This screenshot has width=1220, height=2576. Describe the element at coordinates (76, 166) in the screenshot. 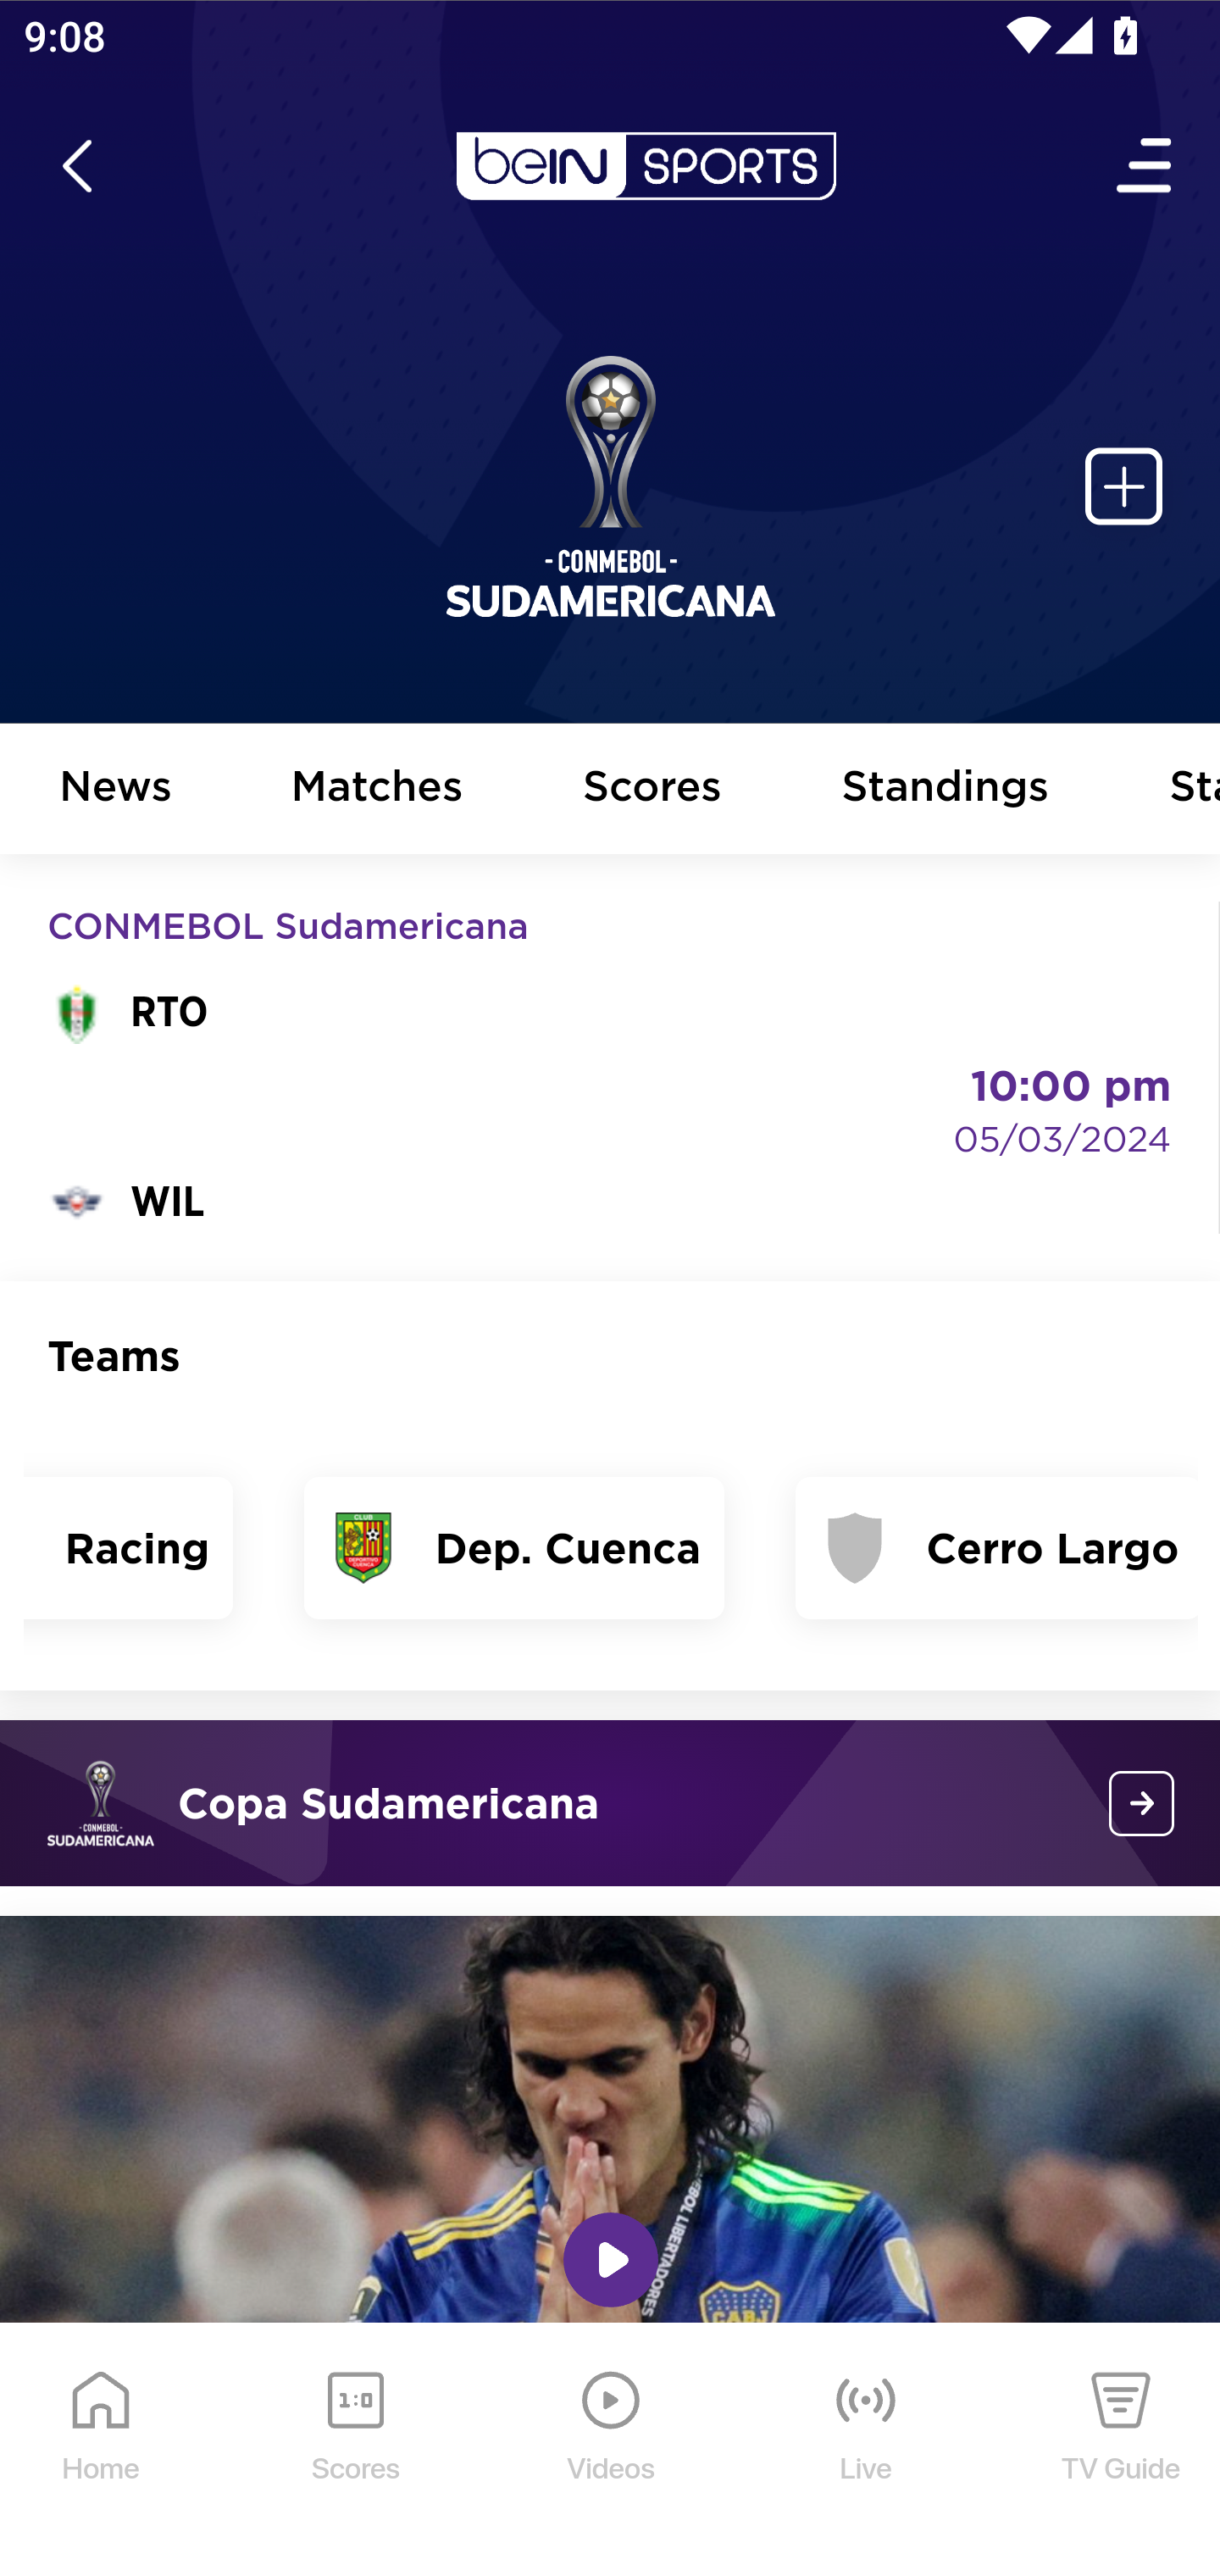

I see `icon back` at that location.